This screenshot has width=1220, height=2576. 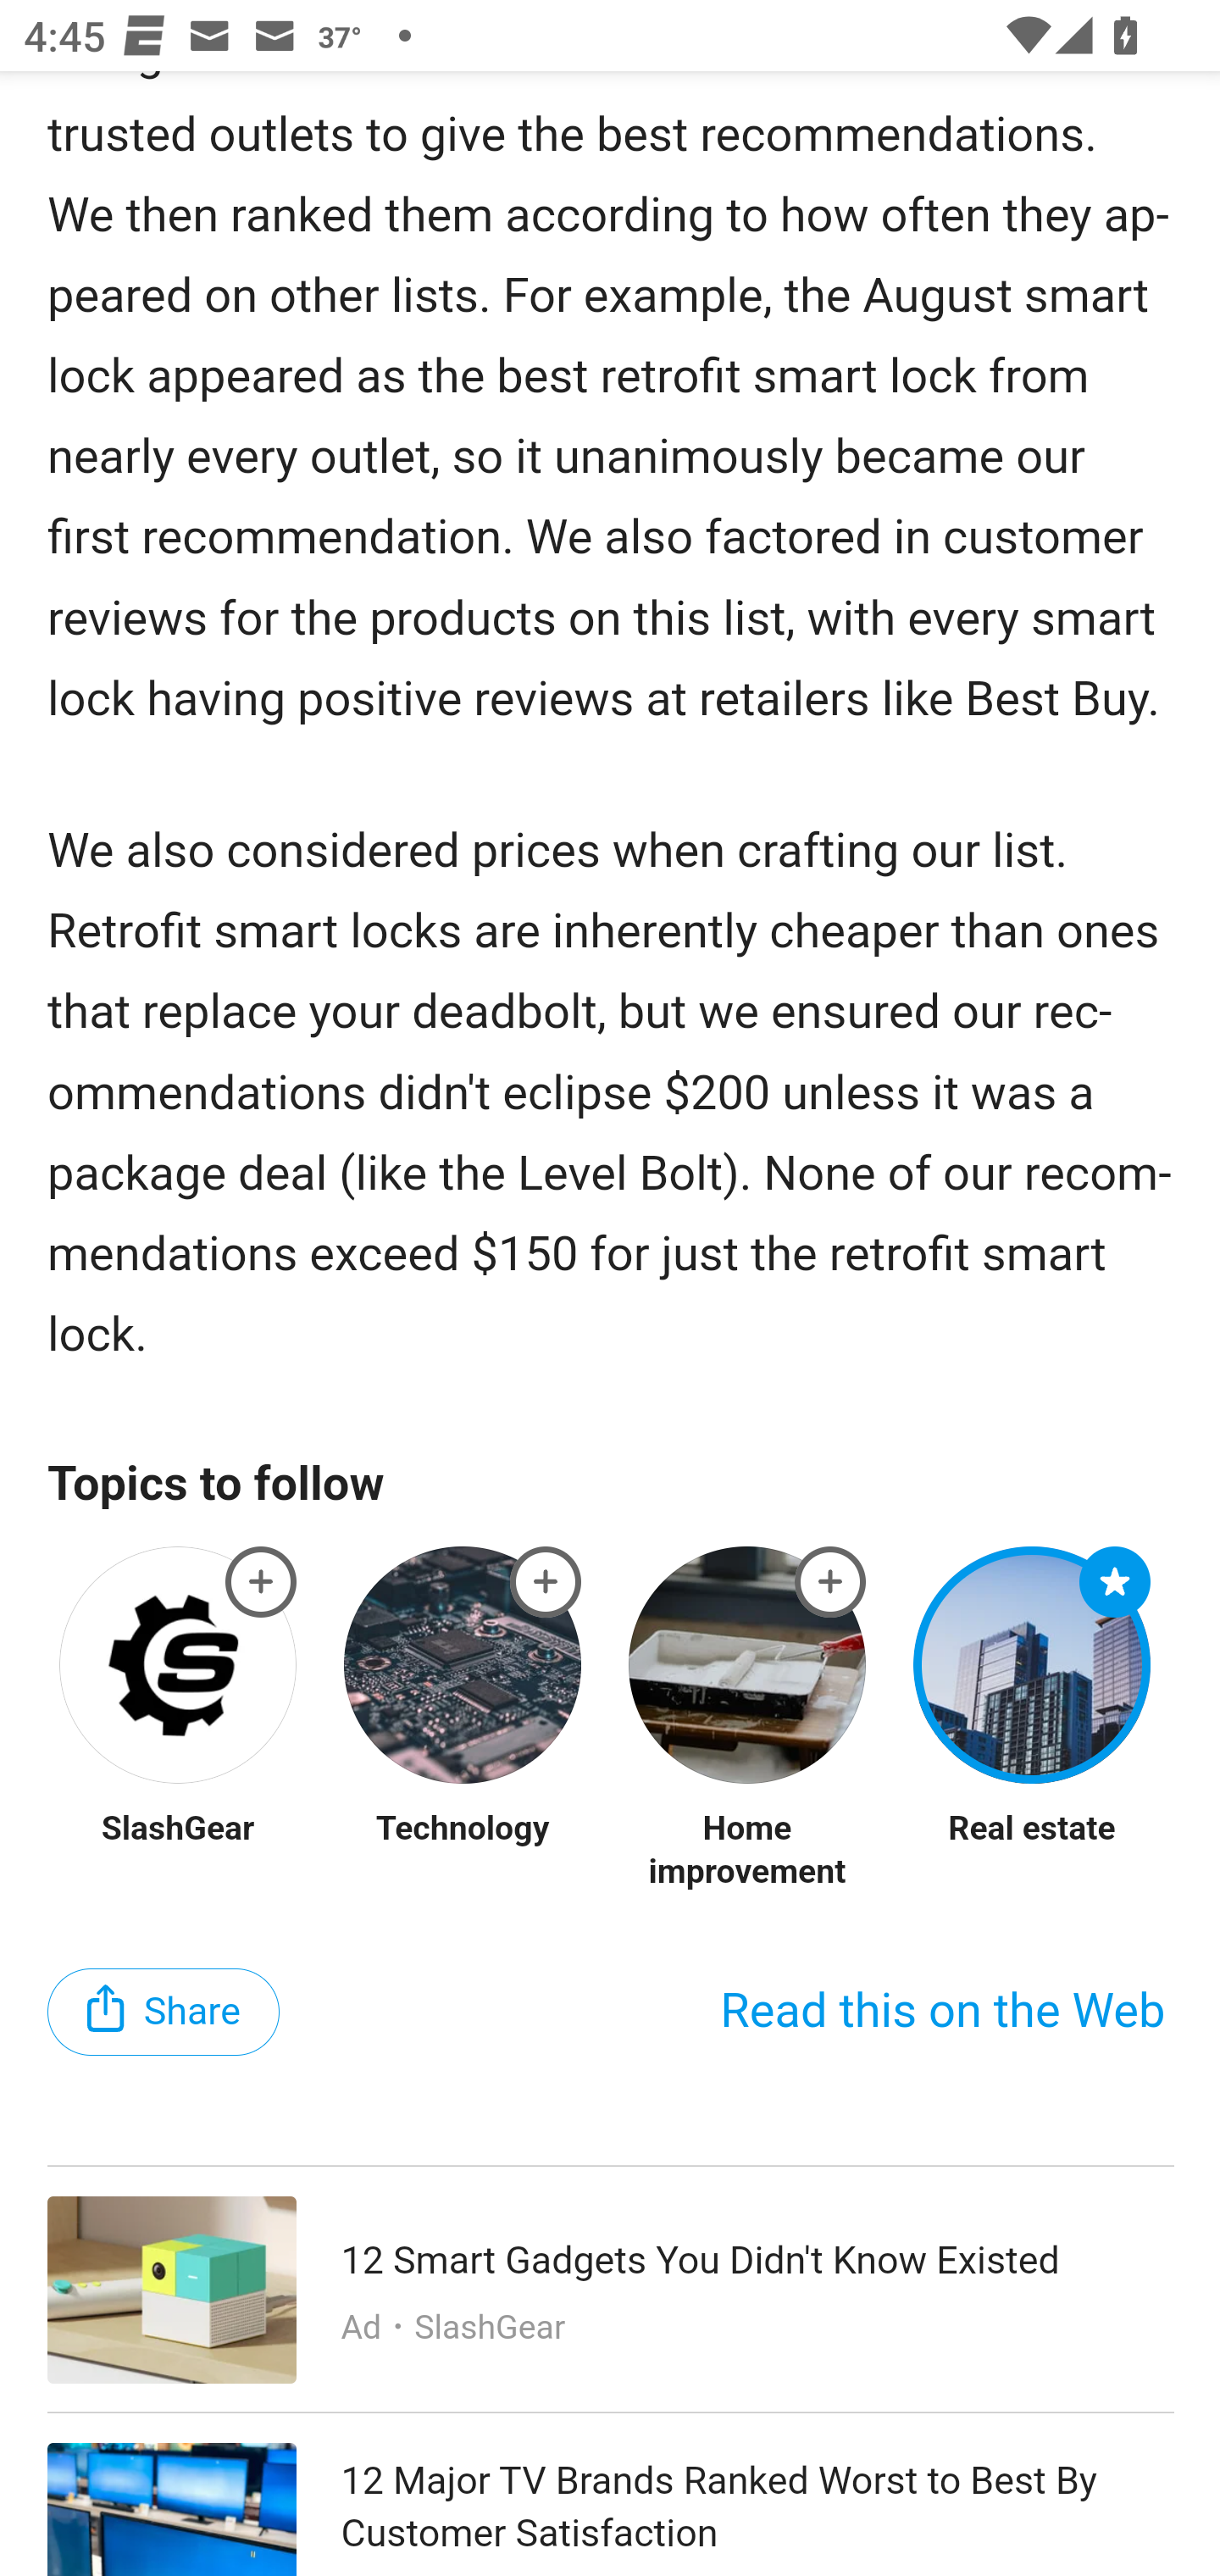 I want to click on SlashGear, so click(x=179, y=1827).